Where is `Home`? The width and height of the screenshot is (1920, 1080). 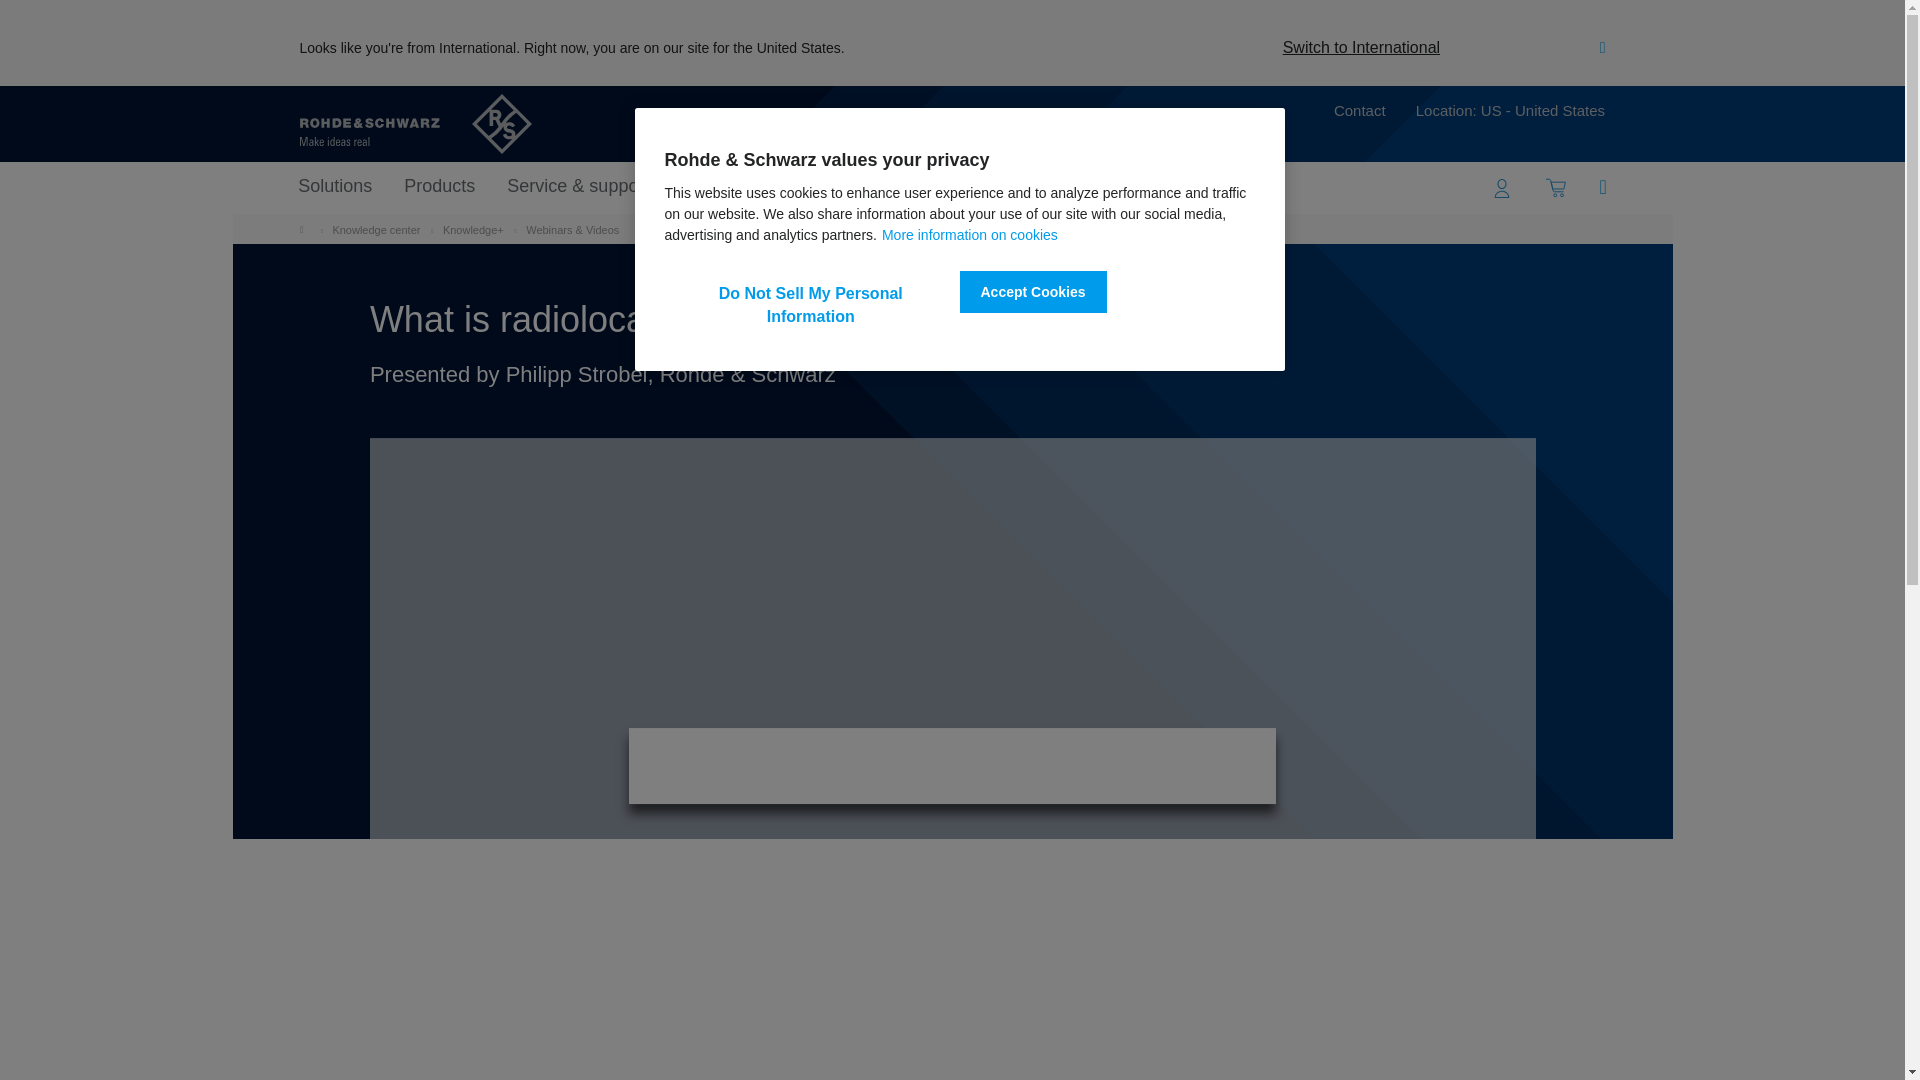 Home is located at coordinates (306, 229).